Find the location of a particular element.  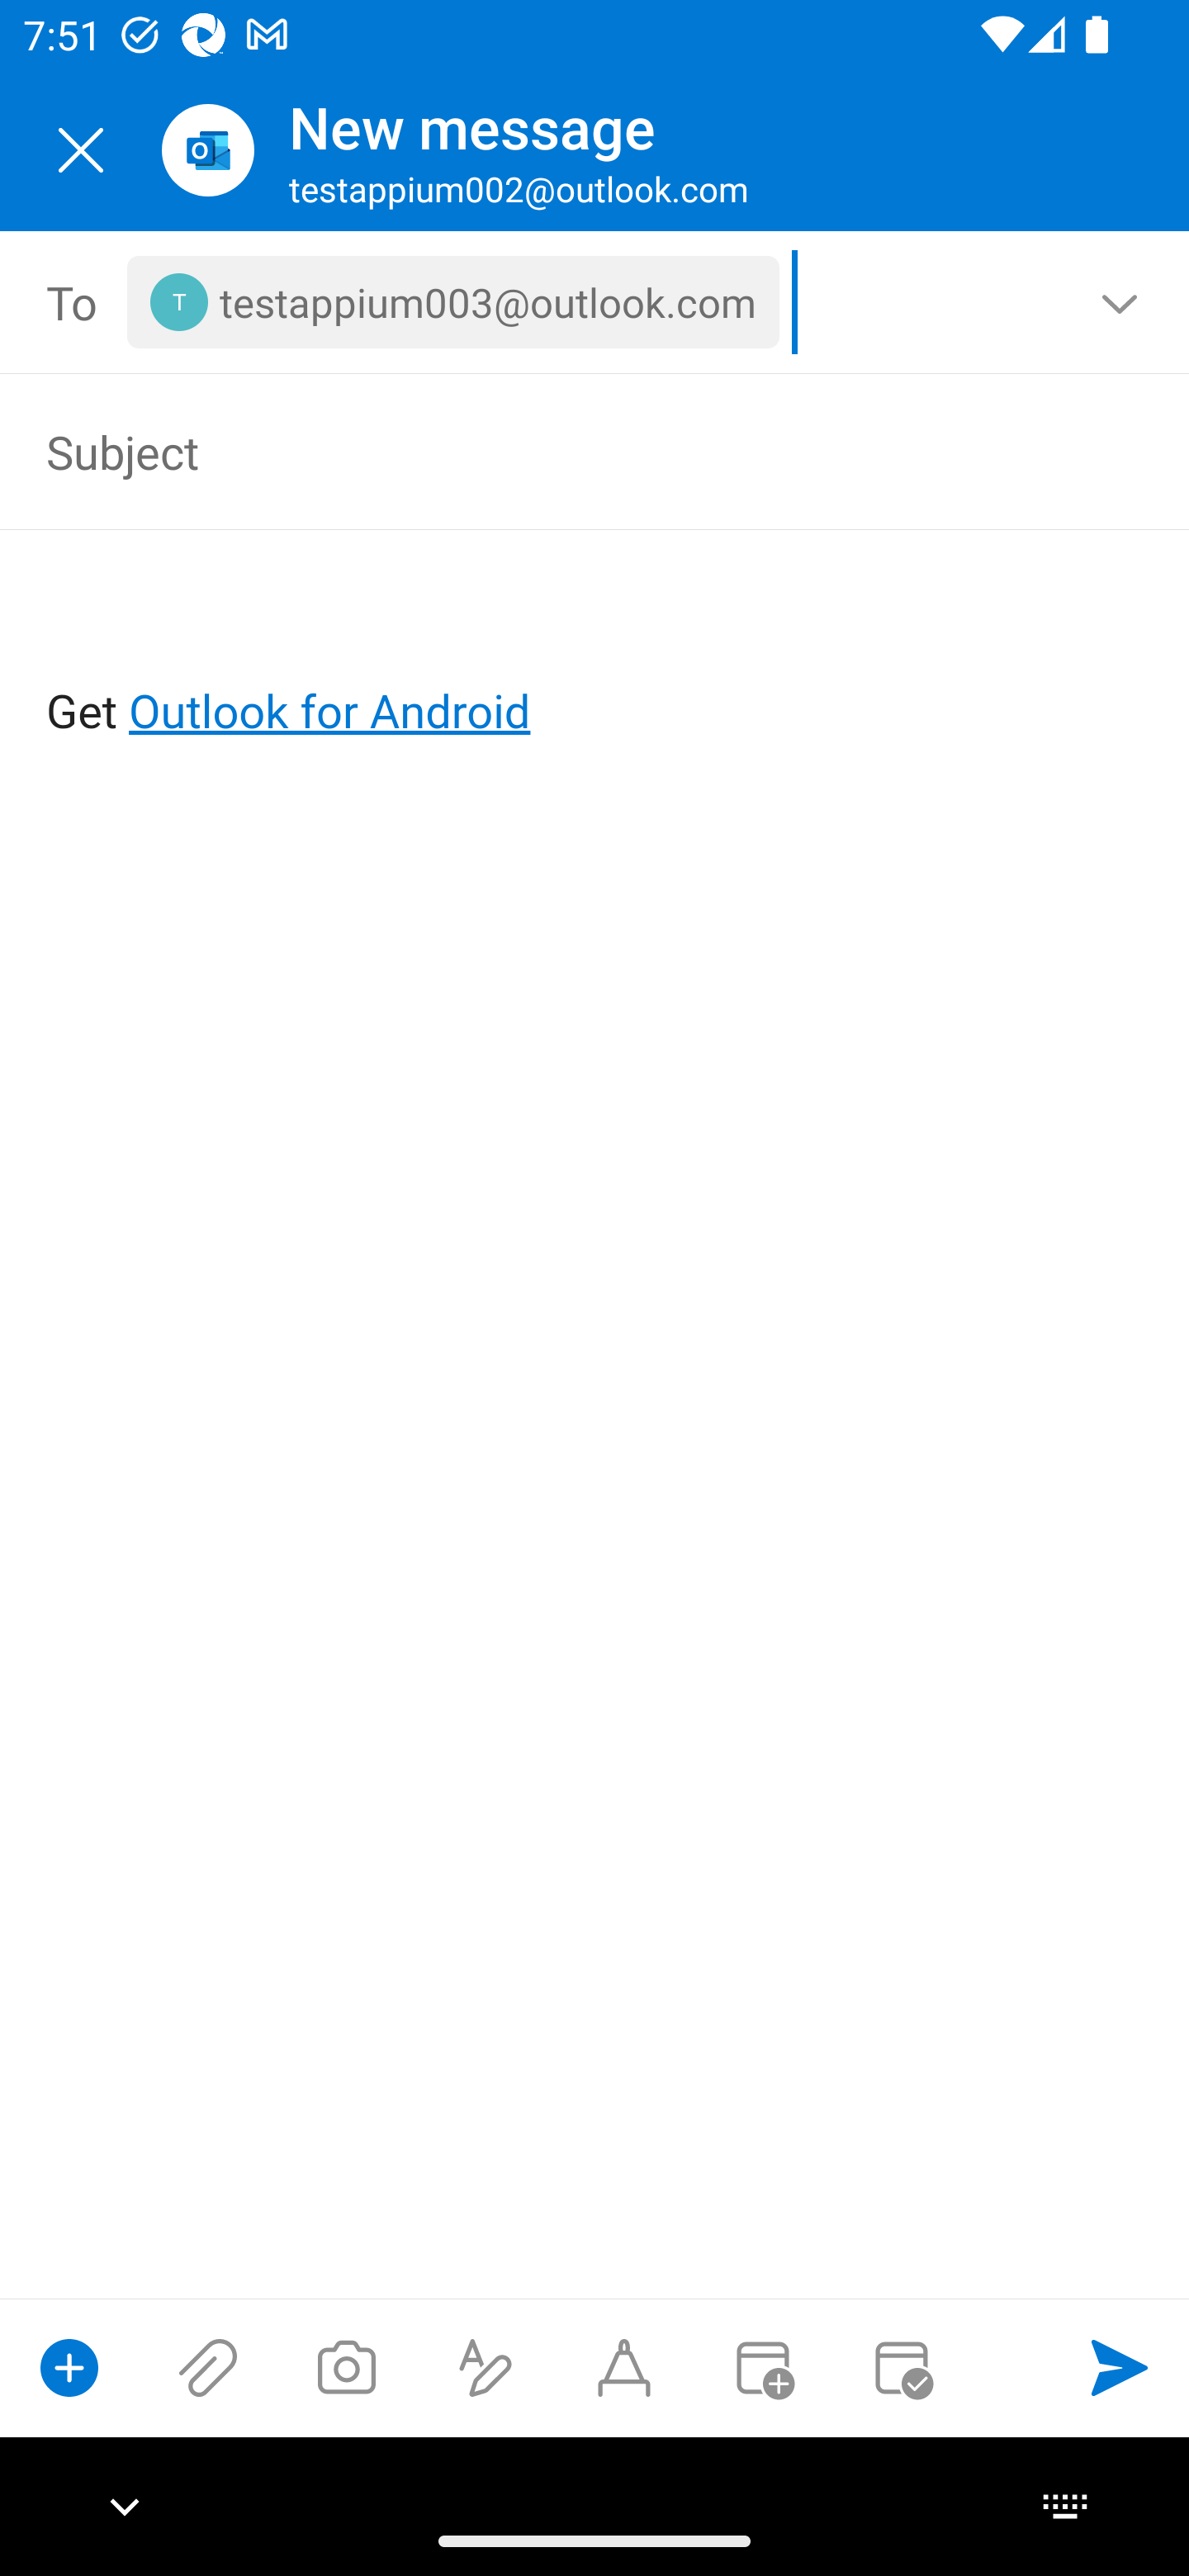

Attach files is located at coordinates (208, 2367).